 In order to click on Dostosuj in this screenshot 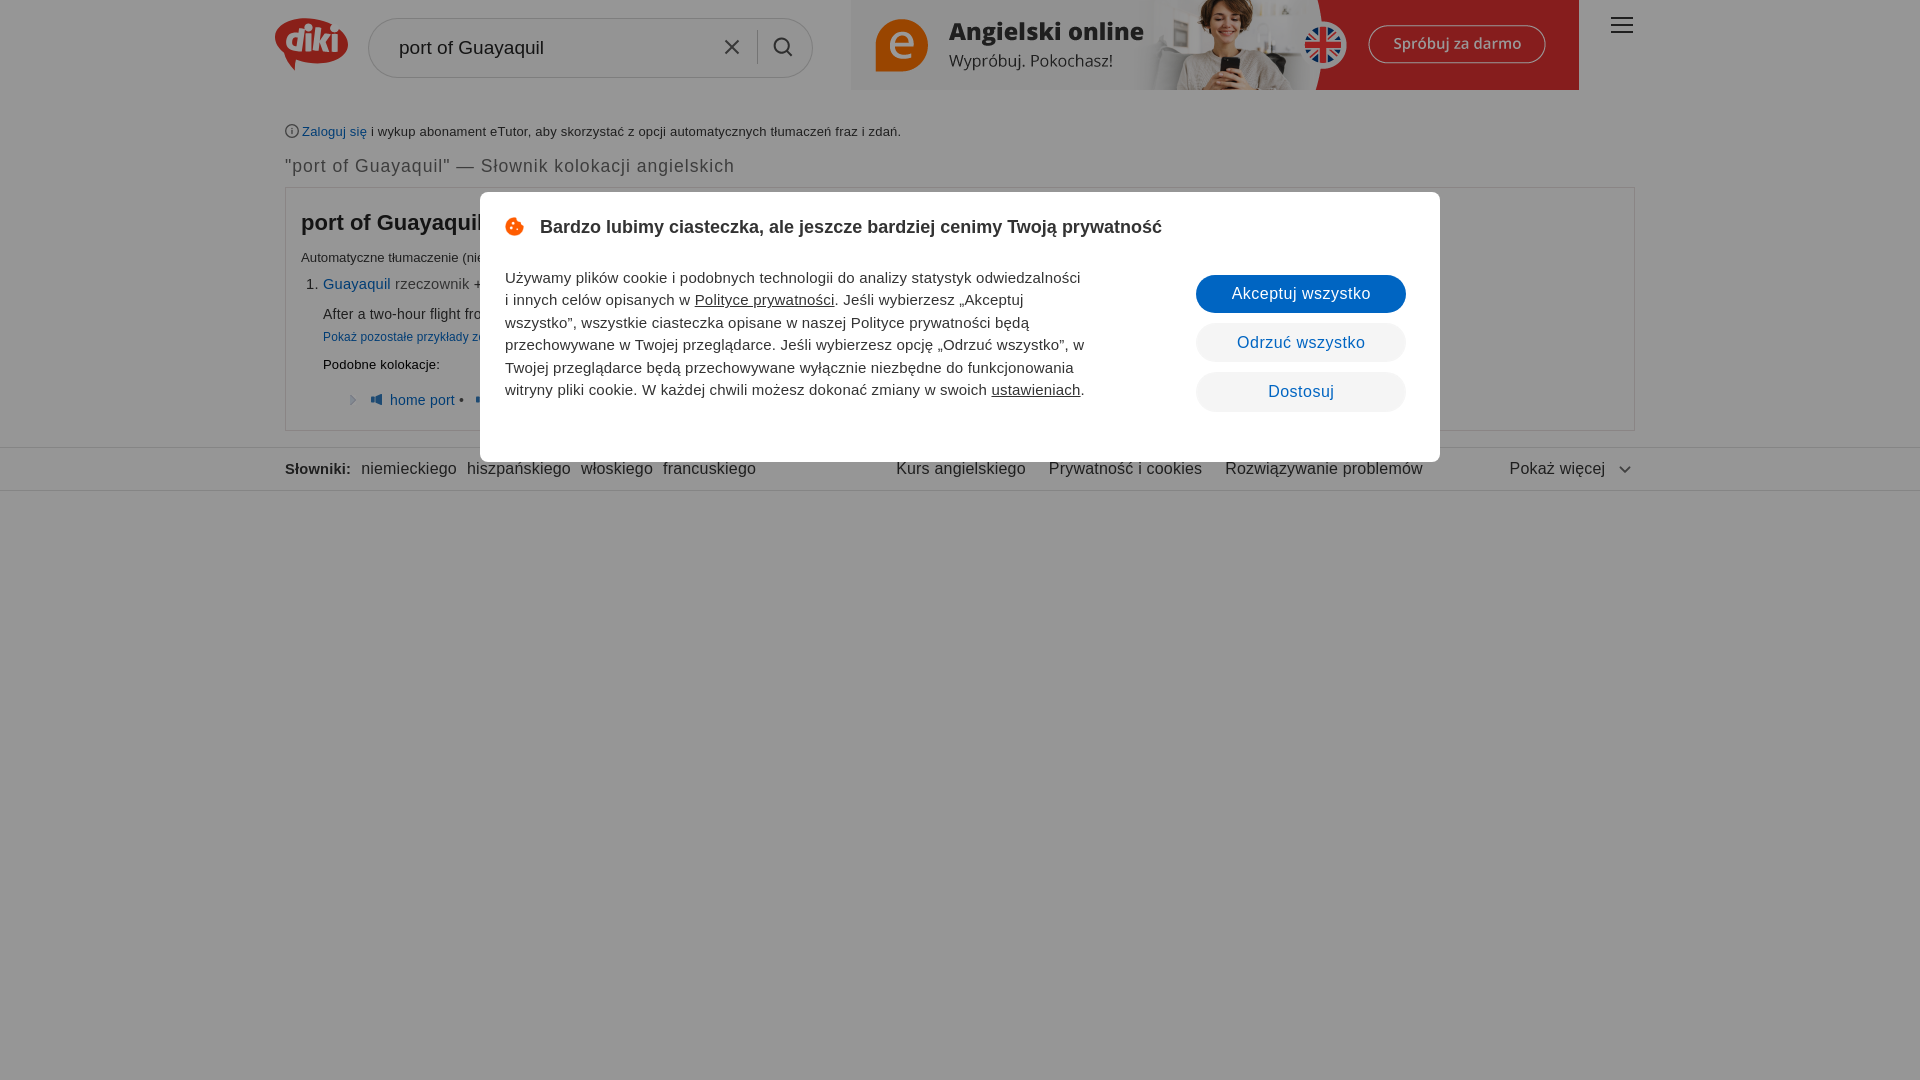, I will do `click(1300, 392)`.